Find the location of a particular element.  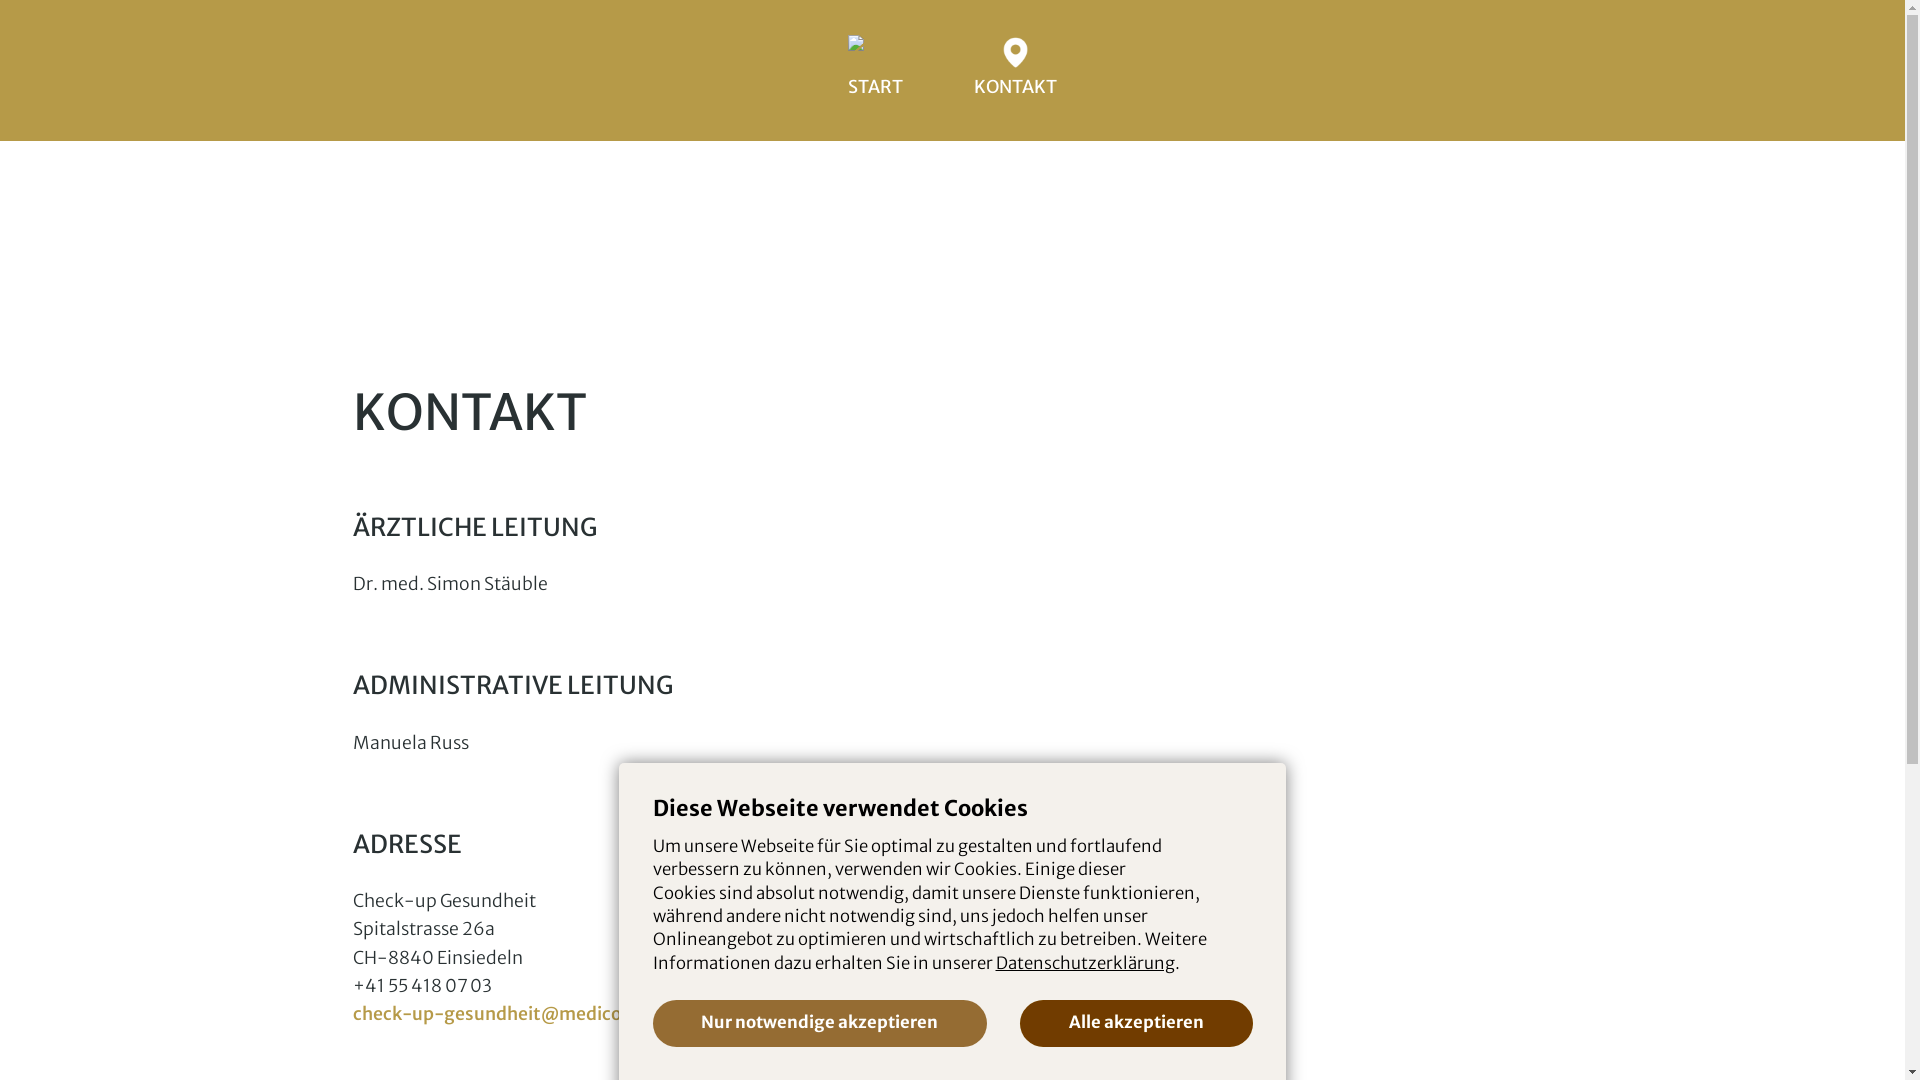

0 is located at coordinates (540, 264).